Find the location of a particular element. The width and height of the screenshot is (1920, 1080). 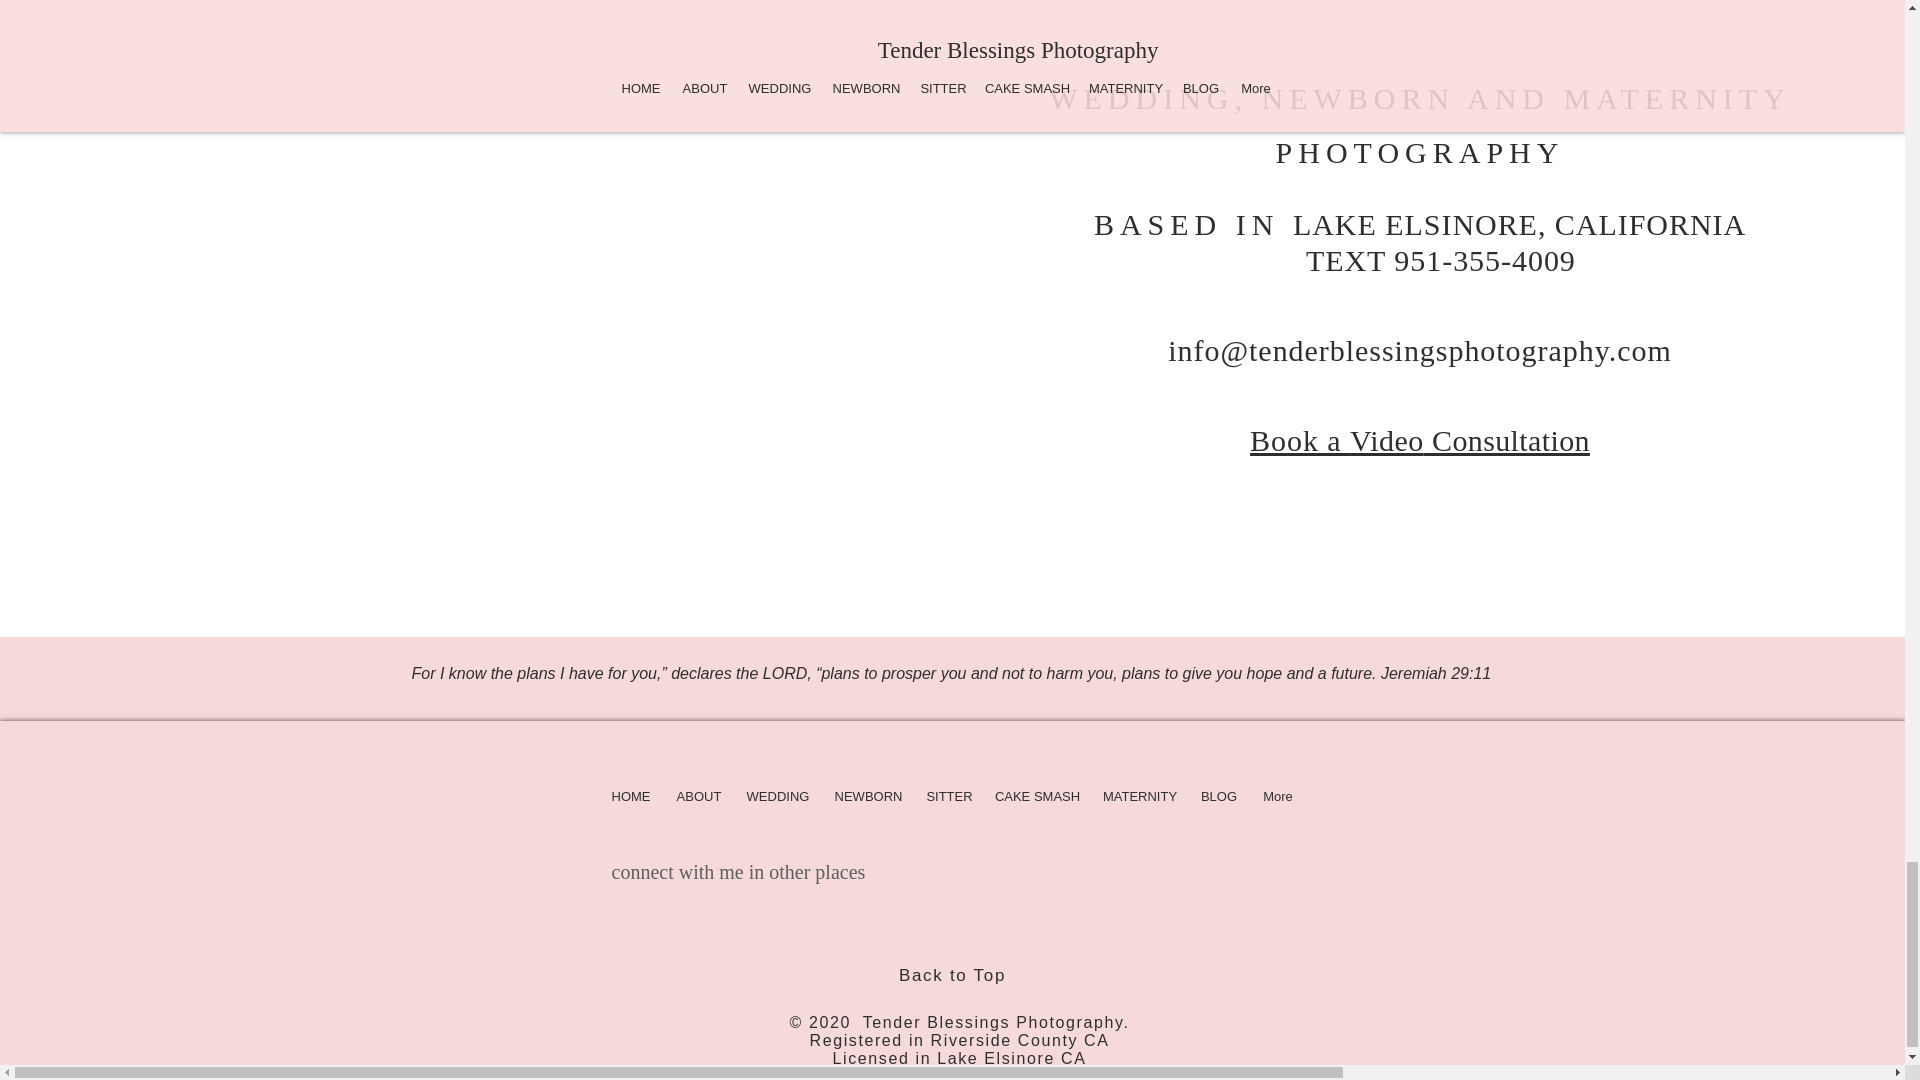

Book a Video Consultation is located at coordinates (1419, 440).